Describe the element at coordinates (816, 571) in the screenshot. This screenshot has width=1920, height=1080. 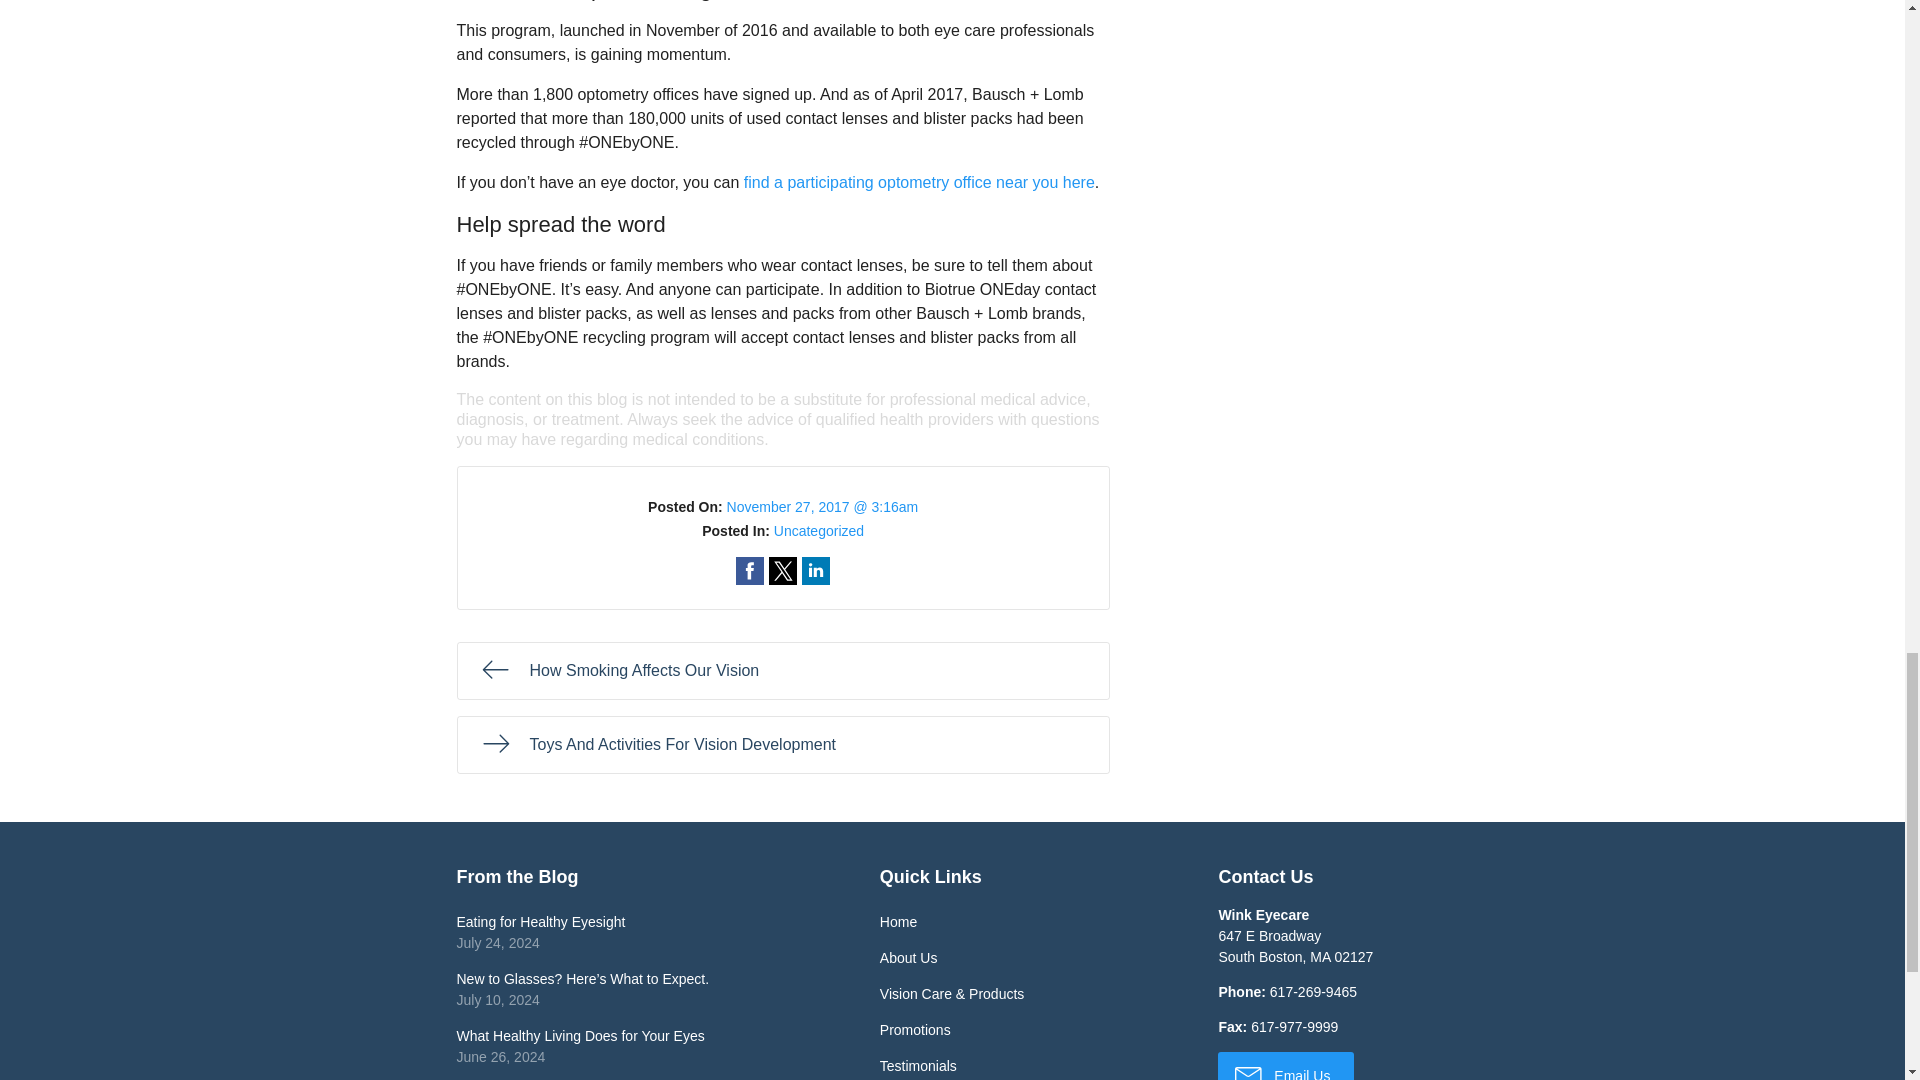
I see `Share on LinkedIn` at that location.